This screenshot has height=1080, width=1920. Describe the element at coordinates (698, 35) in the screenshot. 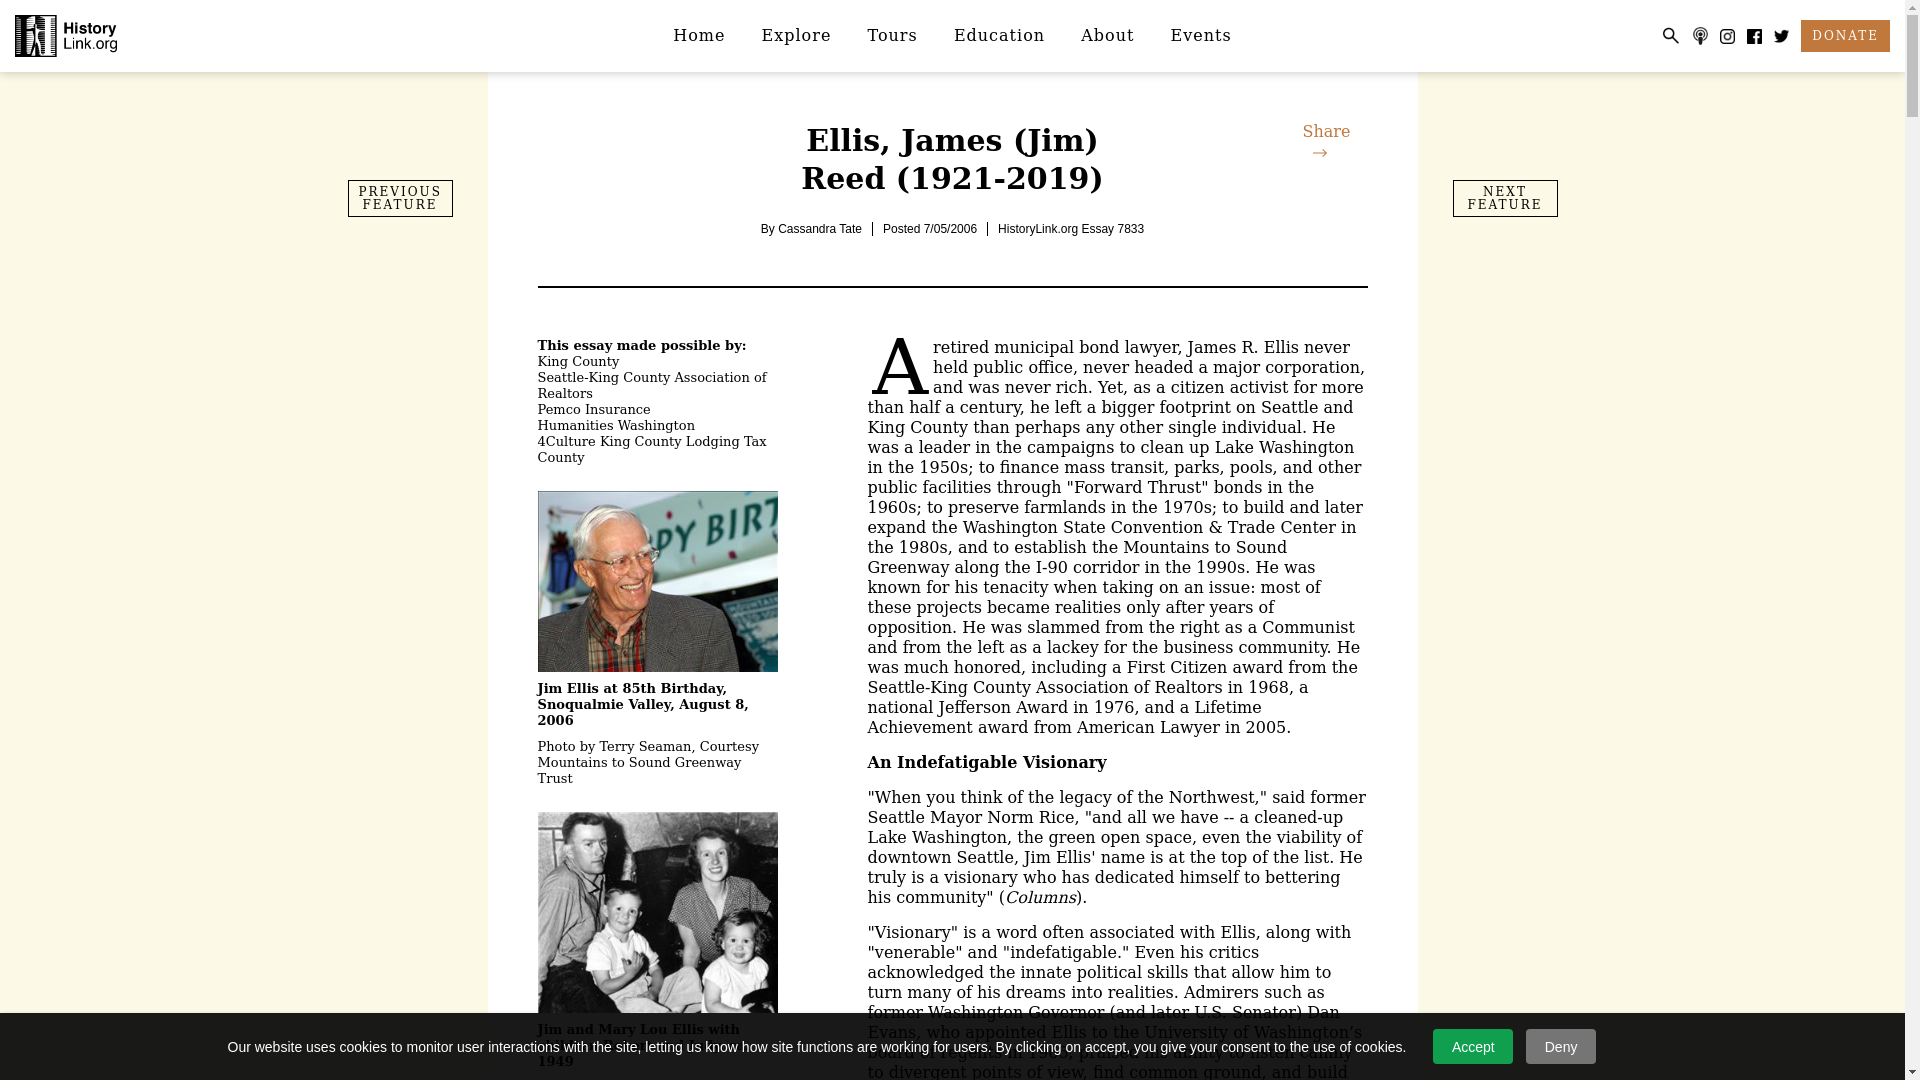

I see `Home` at that location.